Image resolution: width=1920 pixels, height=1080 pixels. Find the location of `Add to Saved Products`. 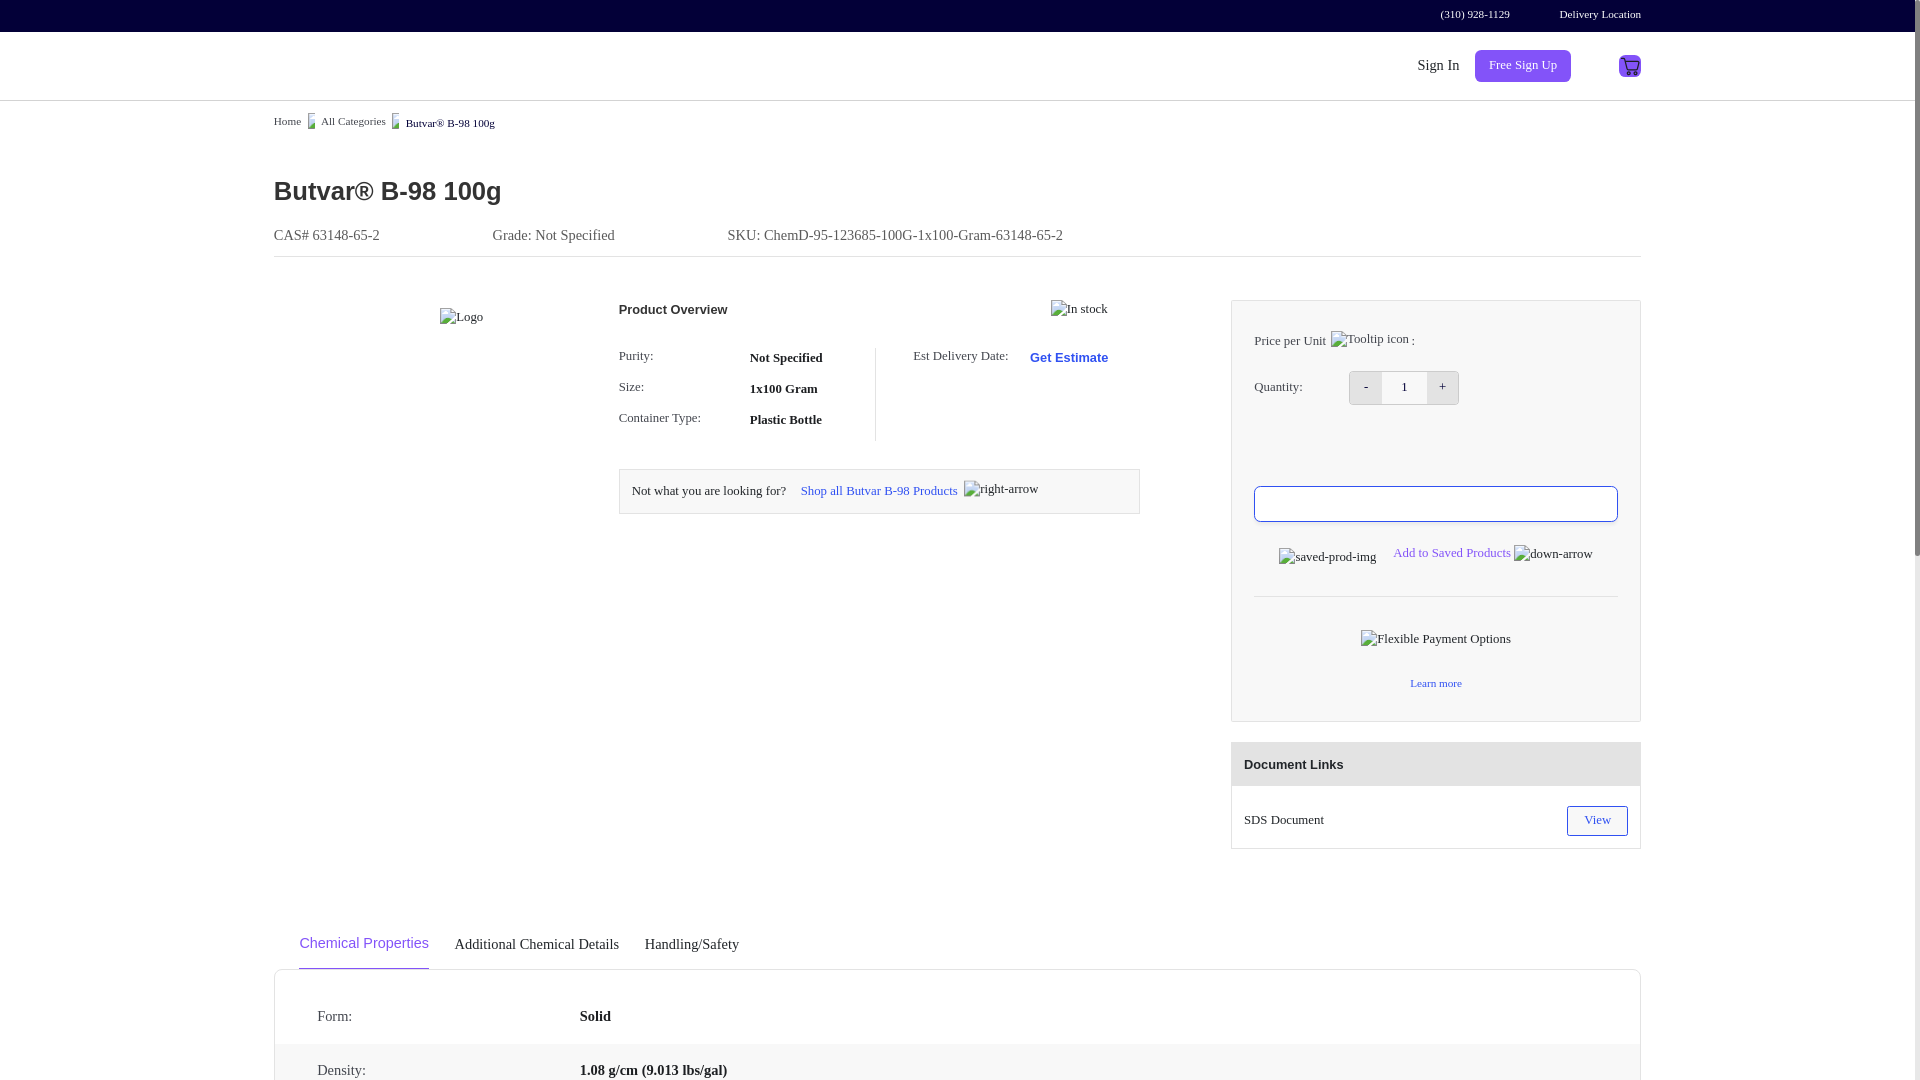

Add to Saved Products is located at coordinates (1492, 553).